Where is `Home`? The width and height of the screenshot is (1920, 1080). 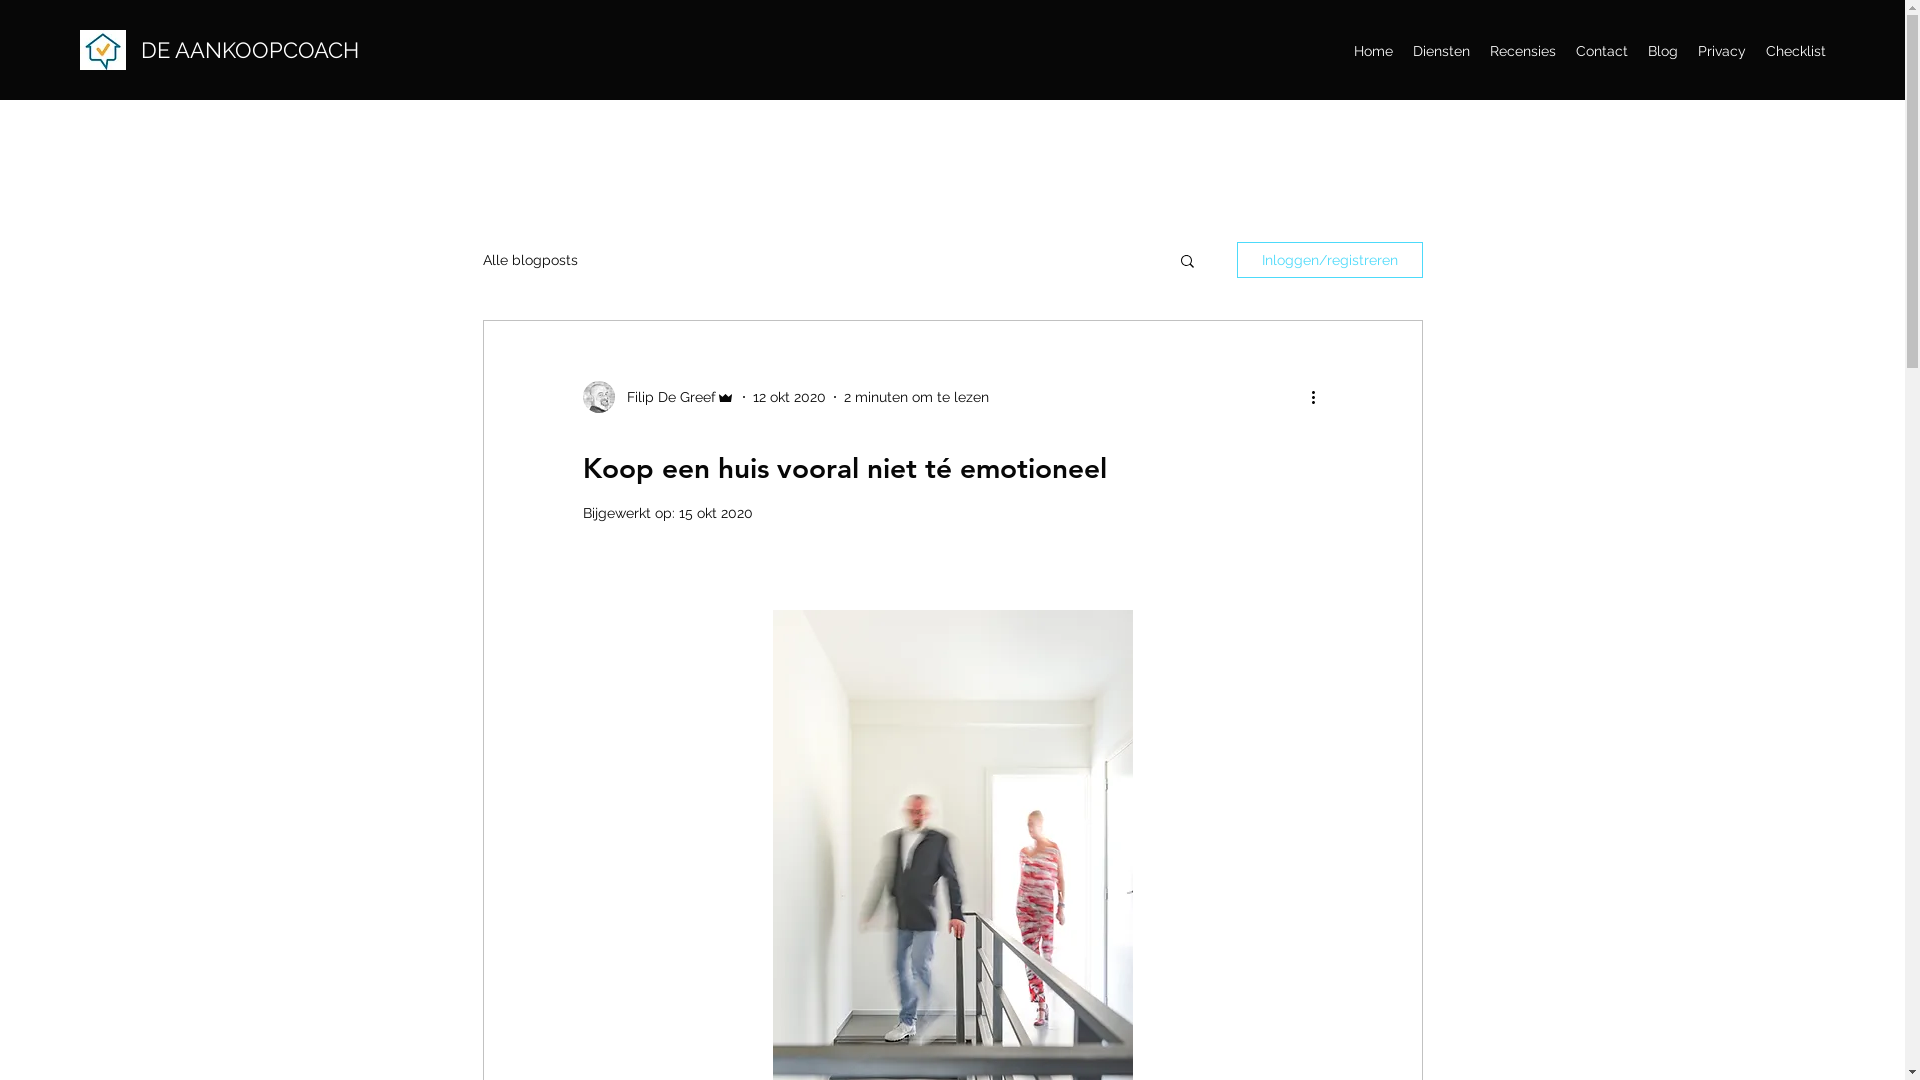
Home is located at coordinates (1374, 51).